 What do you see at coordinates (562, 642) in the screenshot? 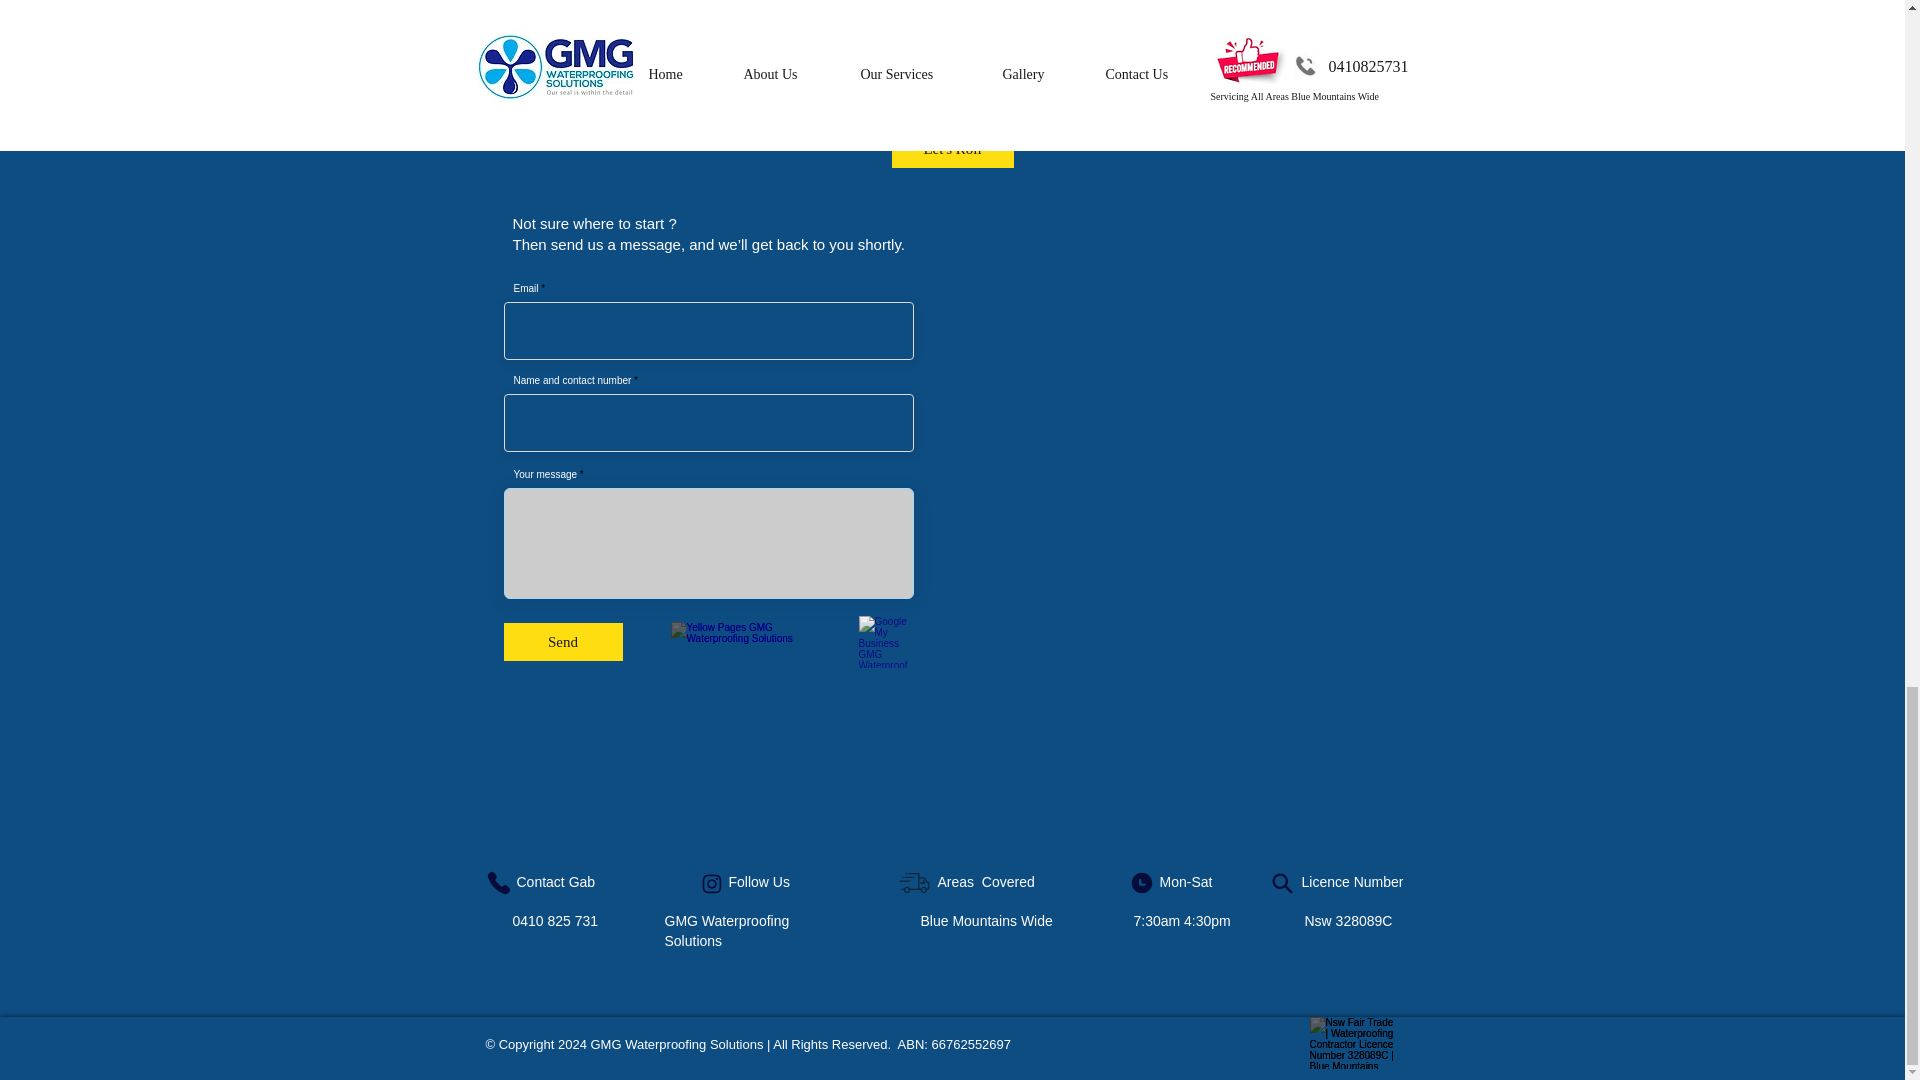
I see `Send` at bounding box center [562, 642].